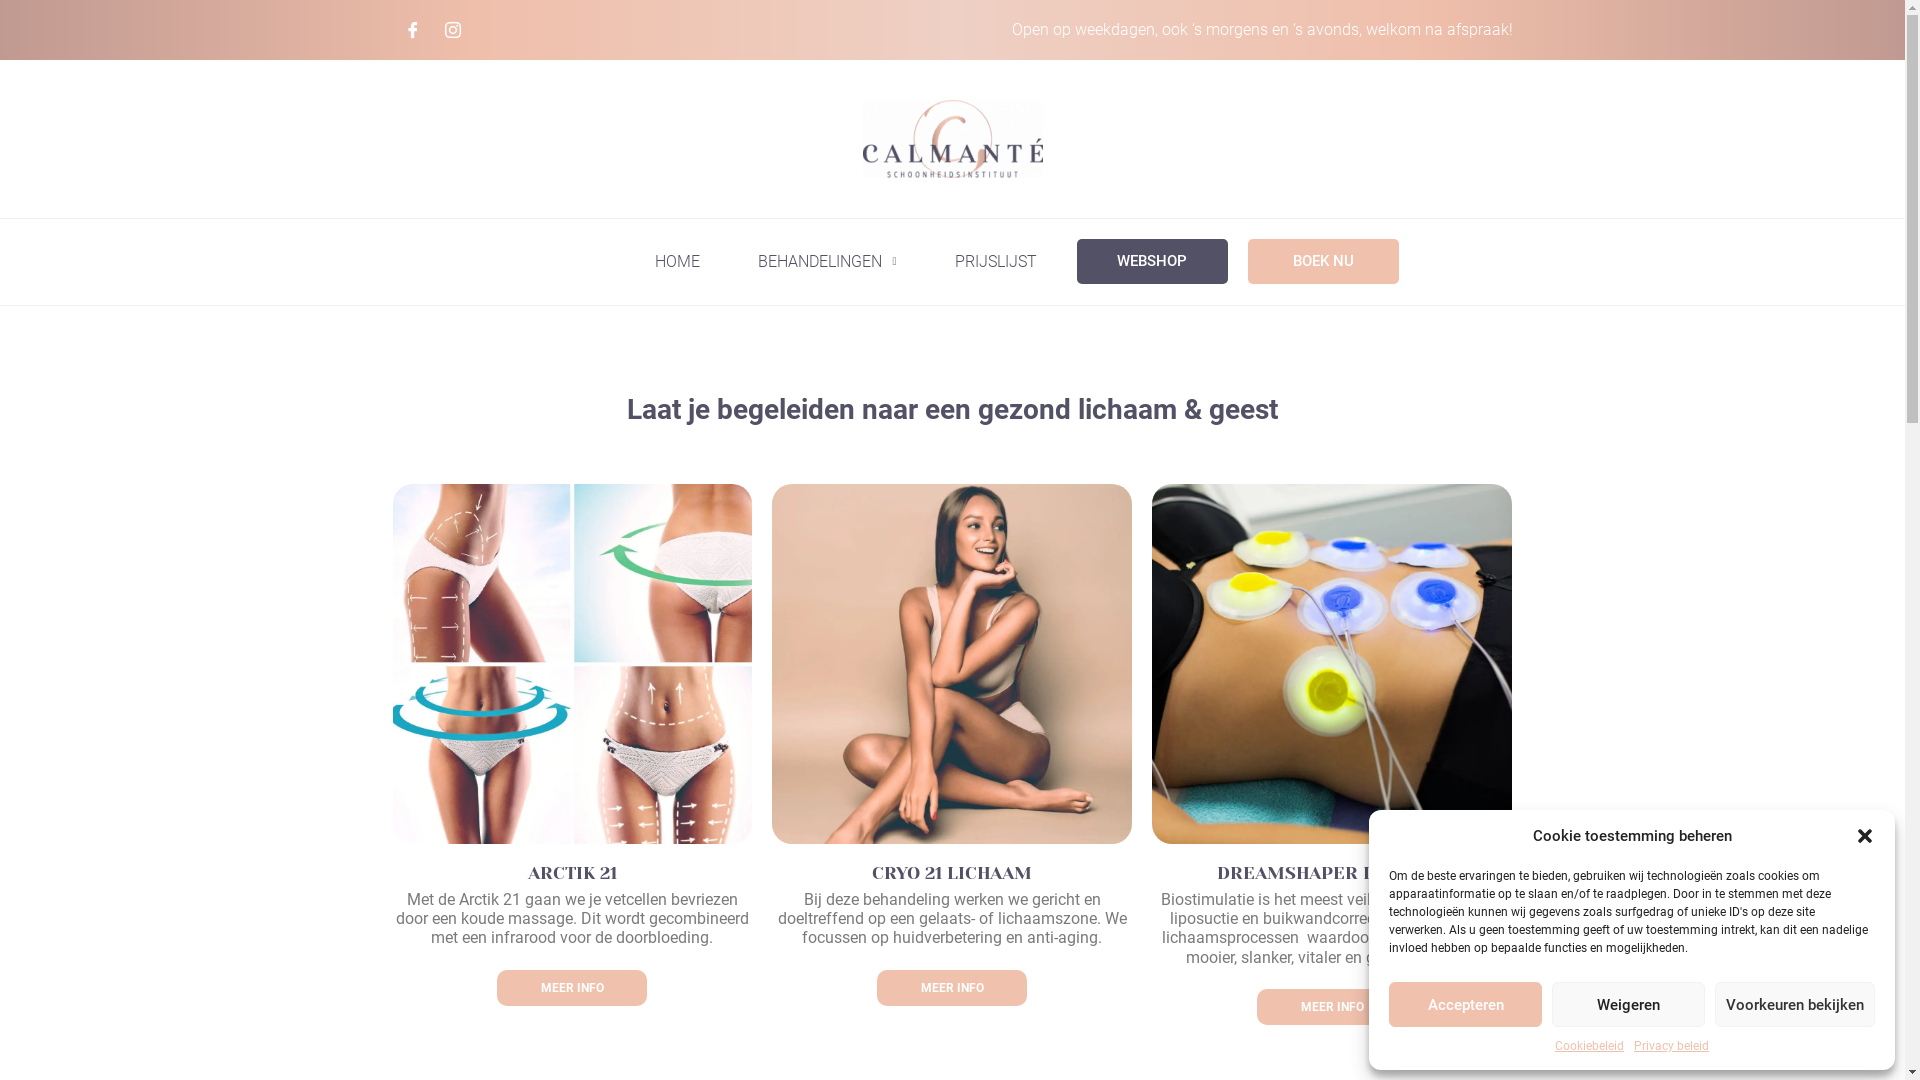 The width and height of the screenshot is (1920, 1080). What do you see at coordinates (1324, 262) in the screenshot?
I see `BOEK NU` at bounding box center [1324, 262].